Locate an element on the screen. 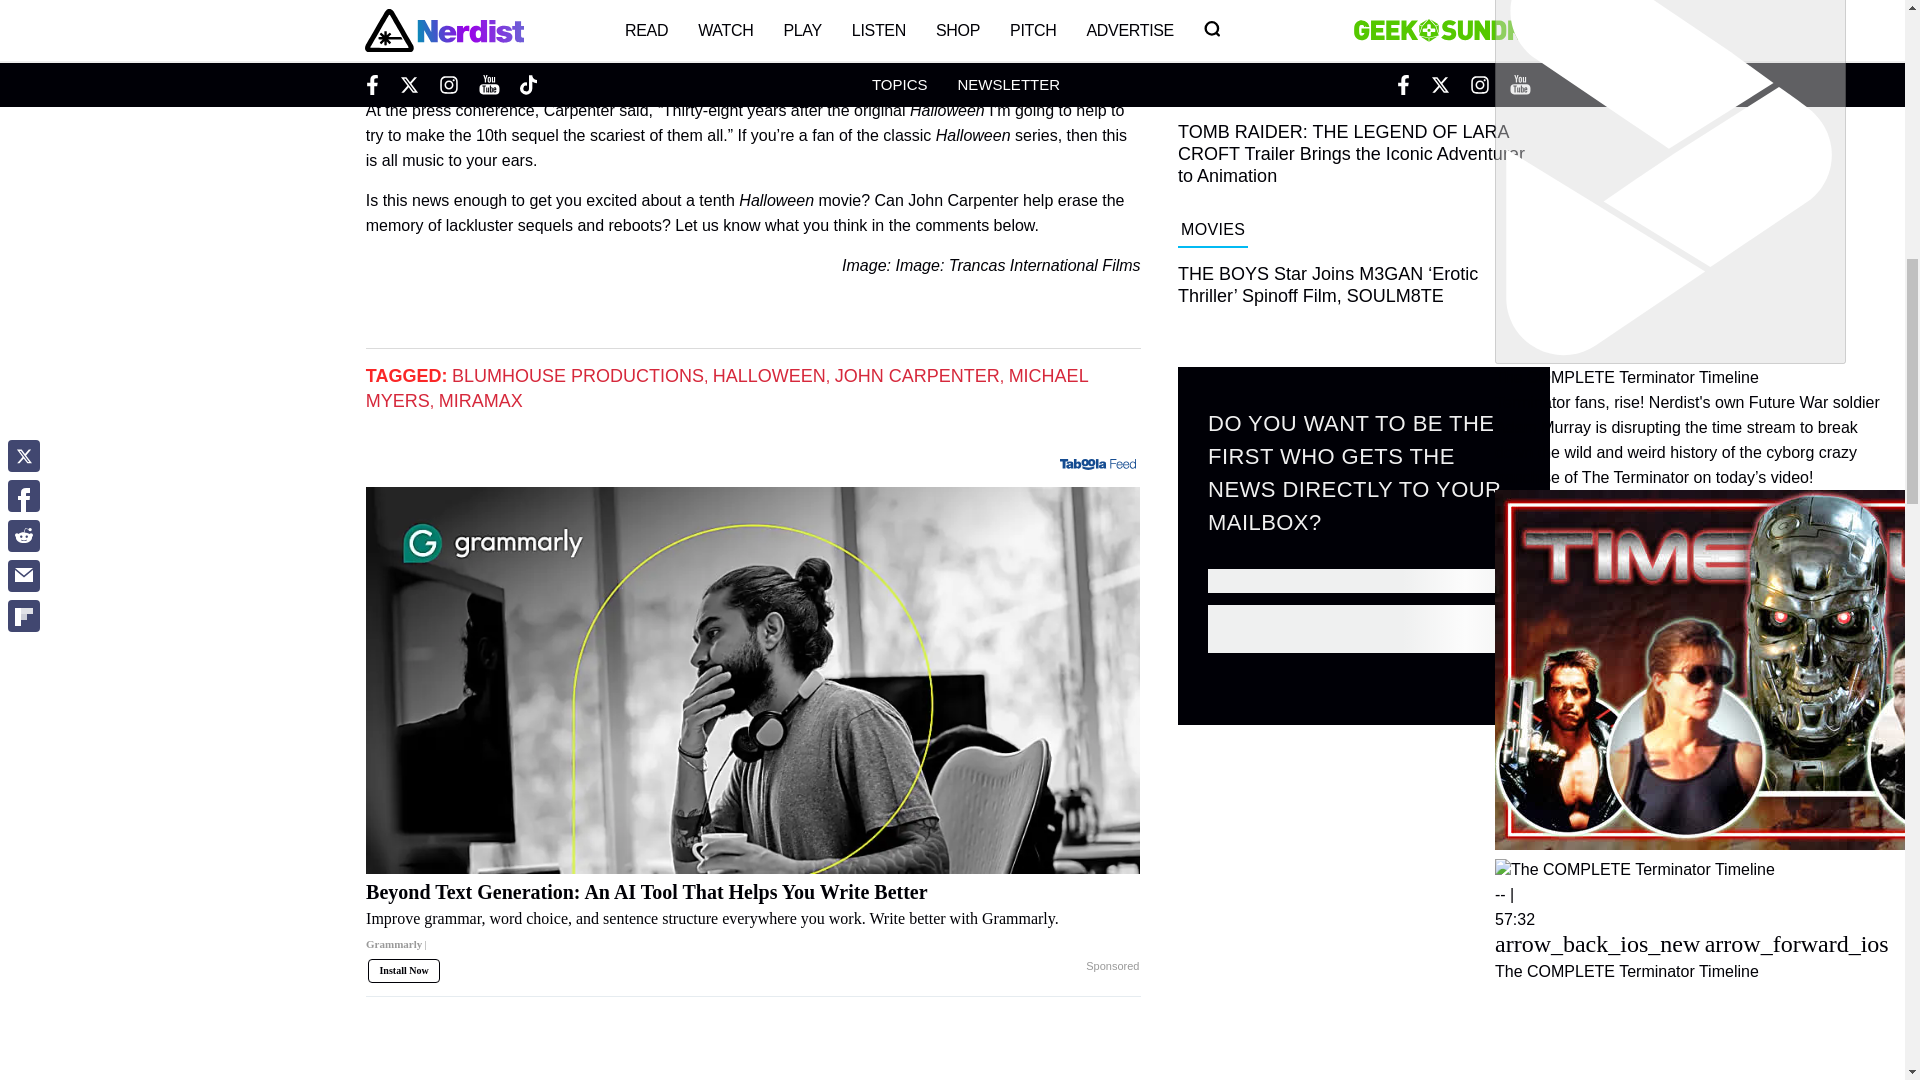 The height and width of the screenshot is (1080, 1920). HALLOWEEN is located at coordinates (768, 376).